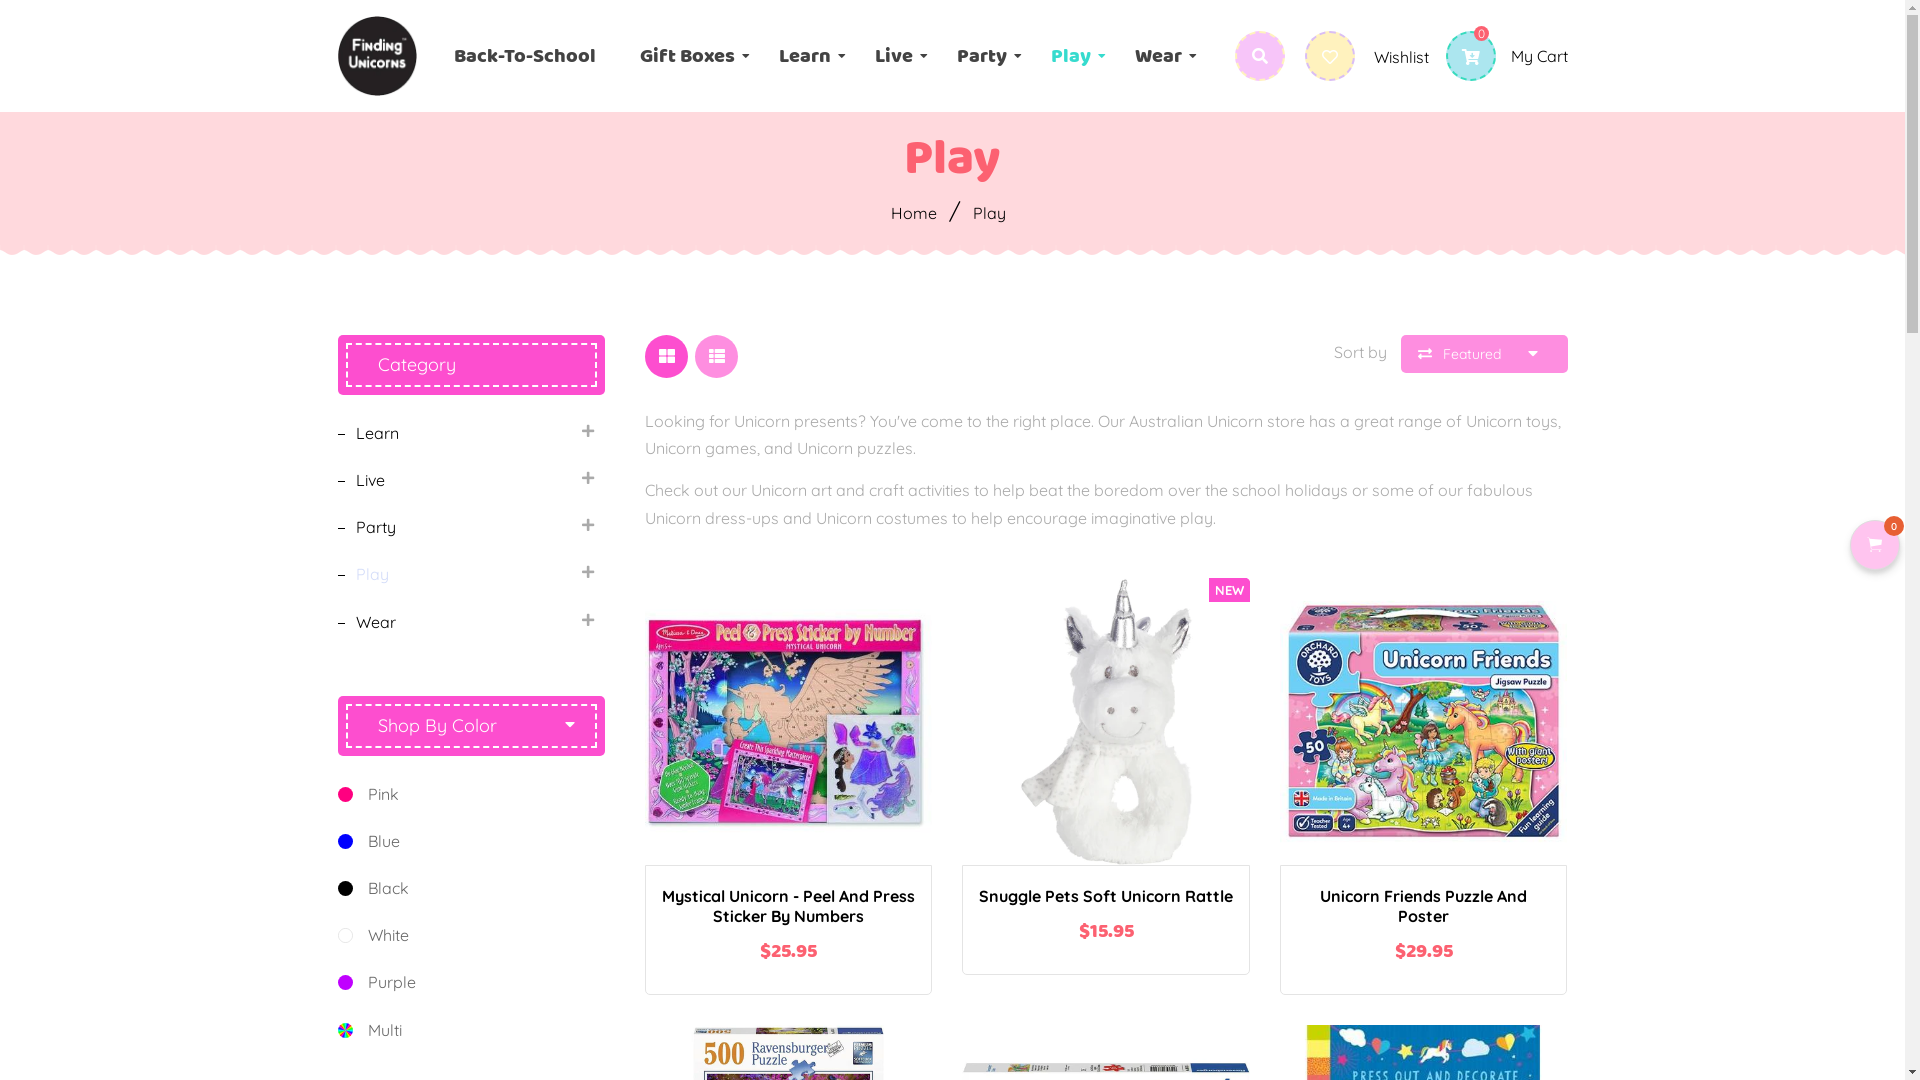  What do you see at coordinates (1366, 57) in the screenshot?
I see `Wishlist` at bounding box center [1366, 57].